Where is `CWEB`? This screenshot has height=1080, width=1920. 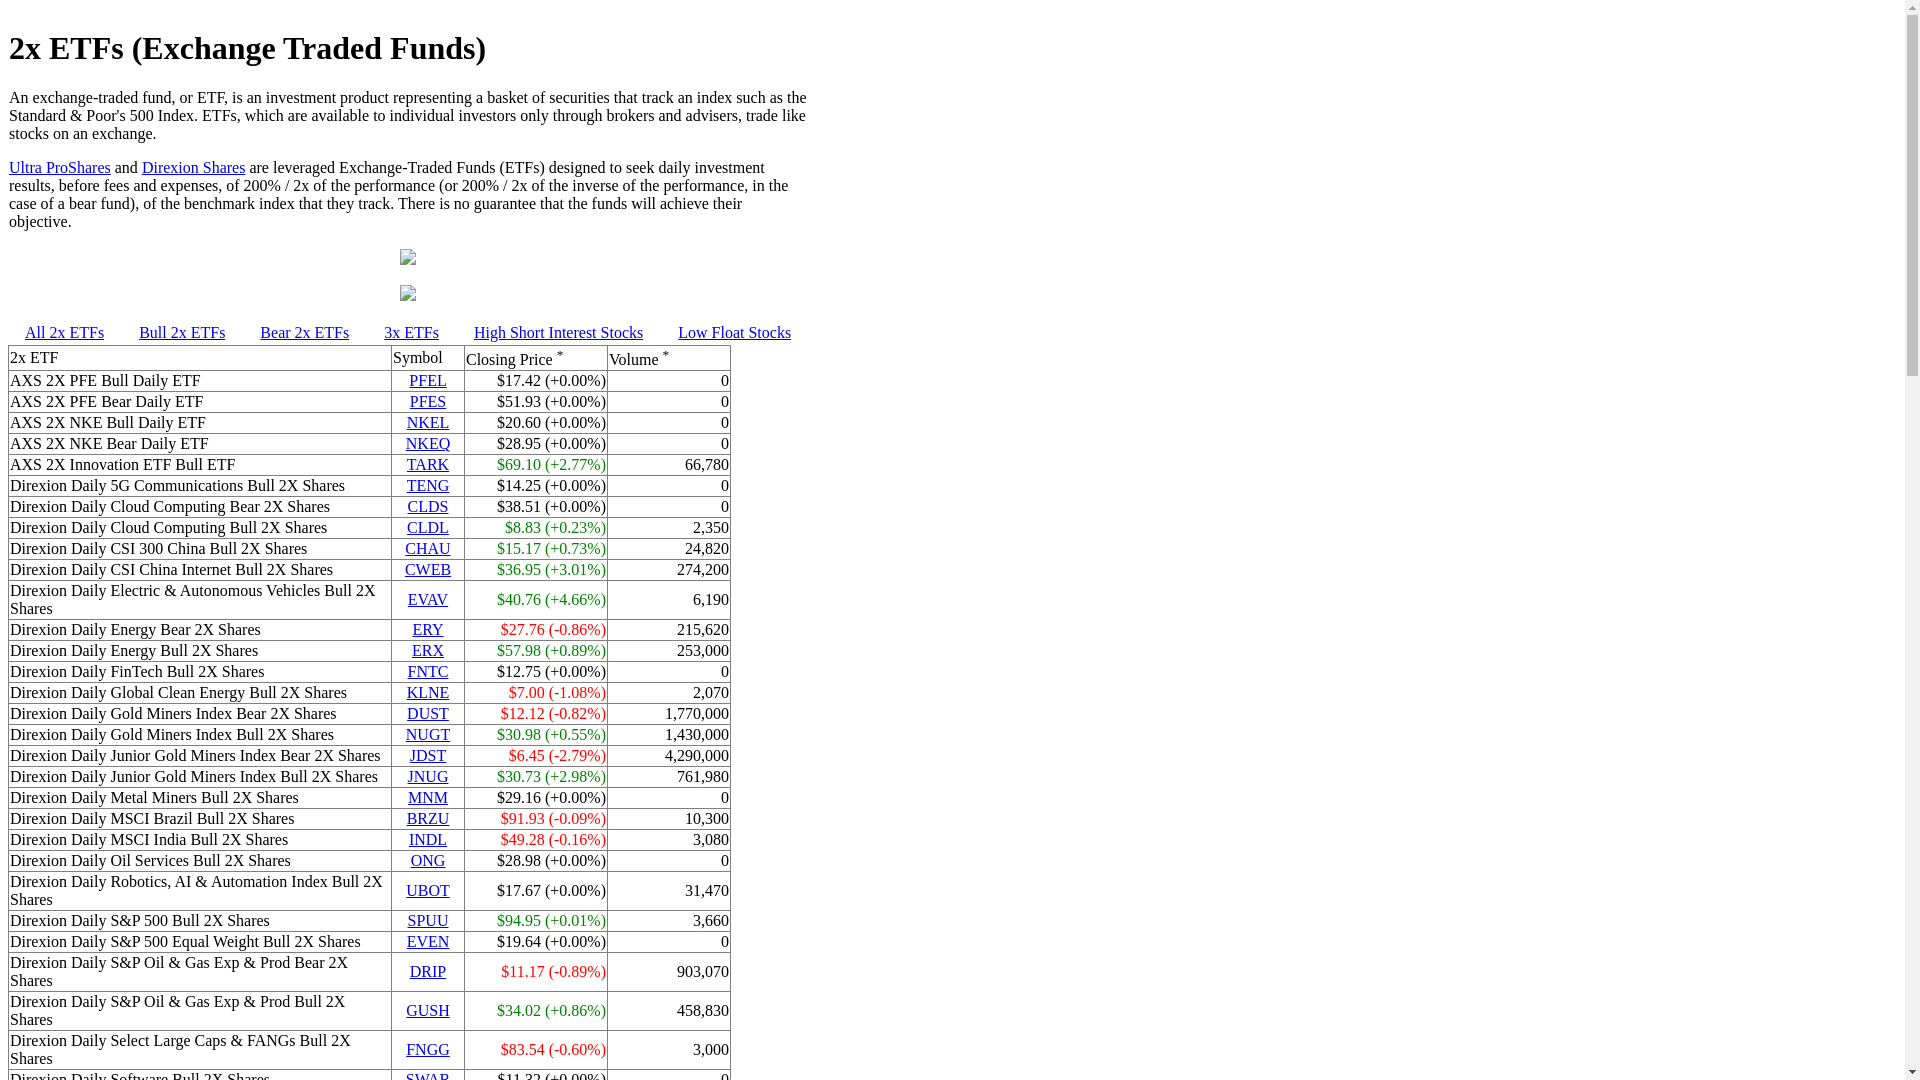 CWEB is located at coordinates (428, 570).